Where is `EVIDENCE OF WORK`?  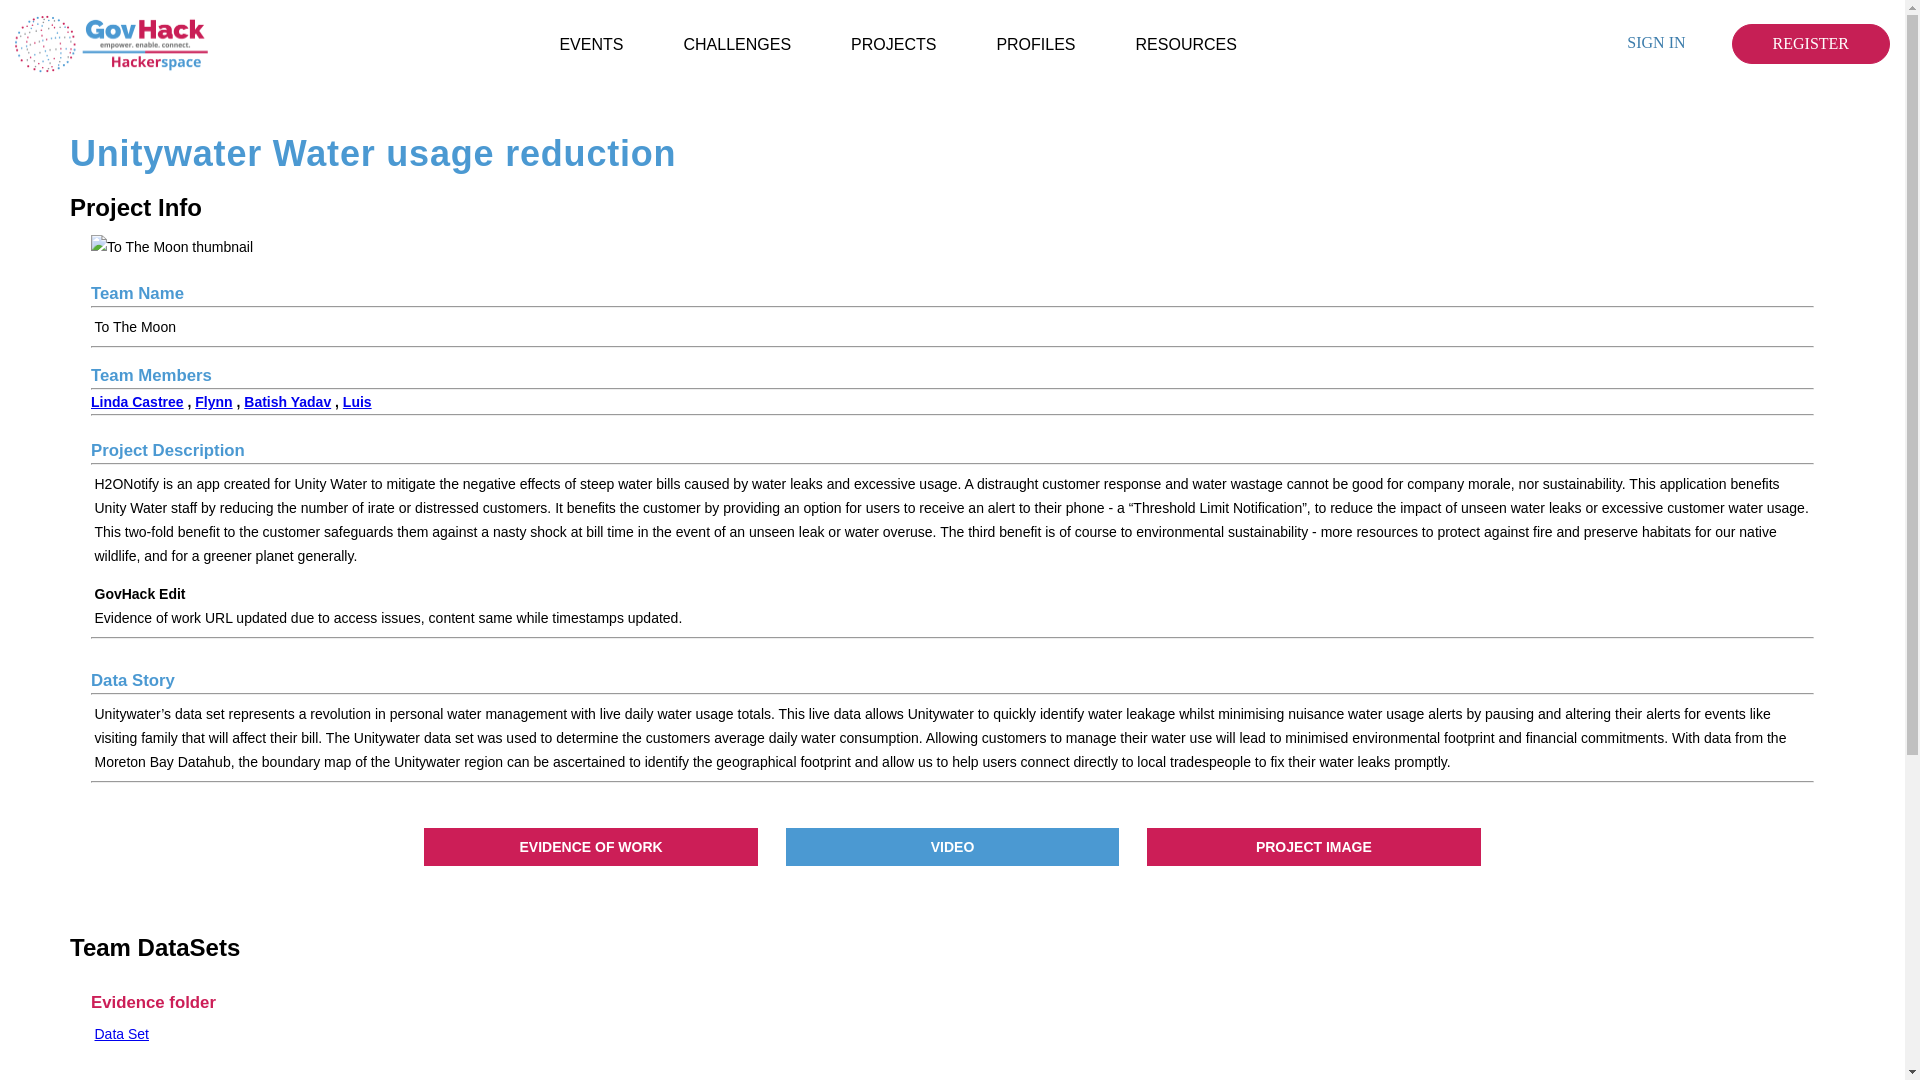
EVIDENCE OF WORK is located at coordinates (590, 847).